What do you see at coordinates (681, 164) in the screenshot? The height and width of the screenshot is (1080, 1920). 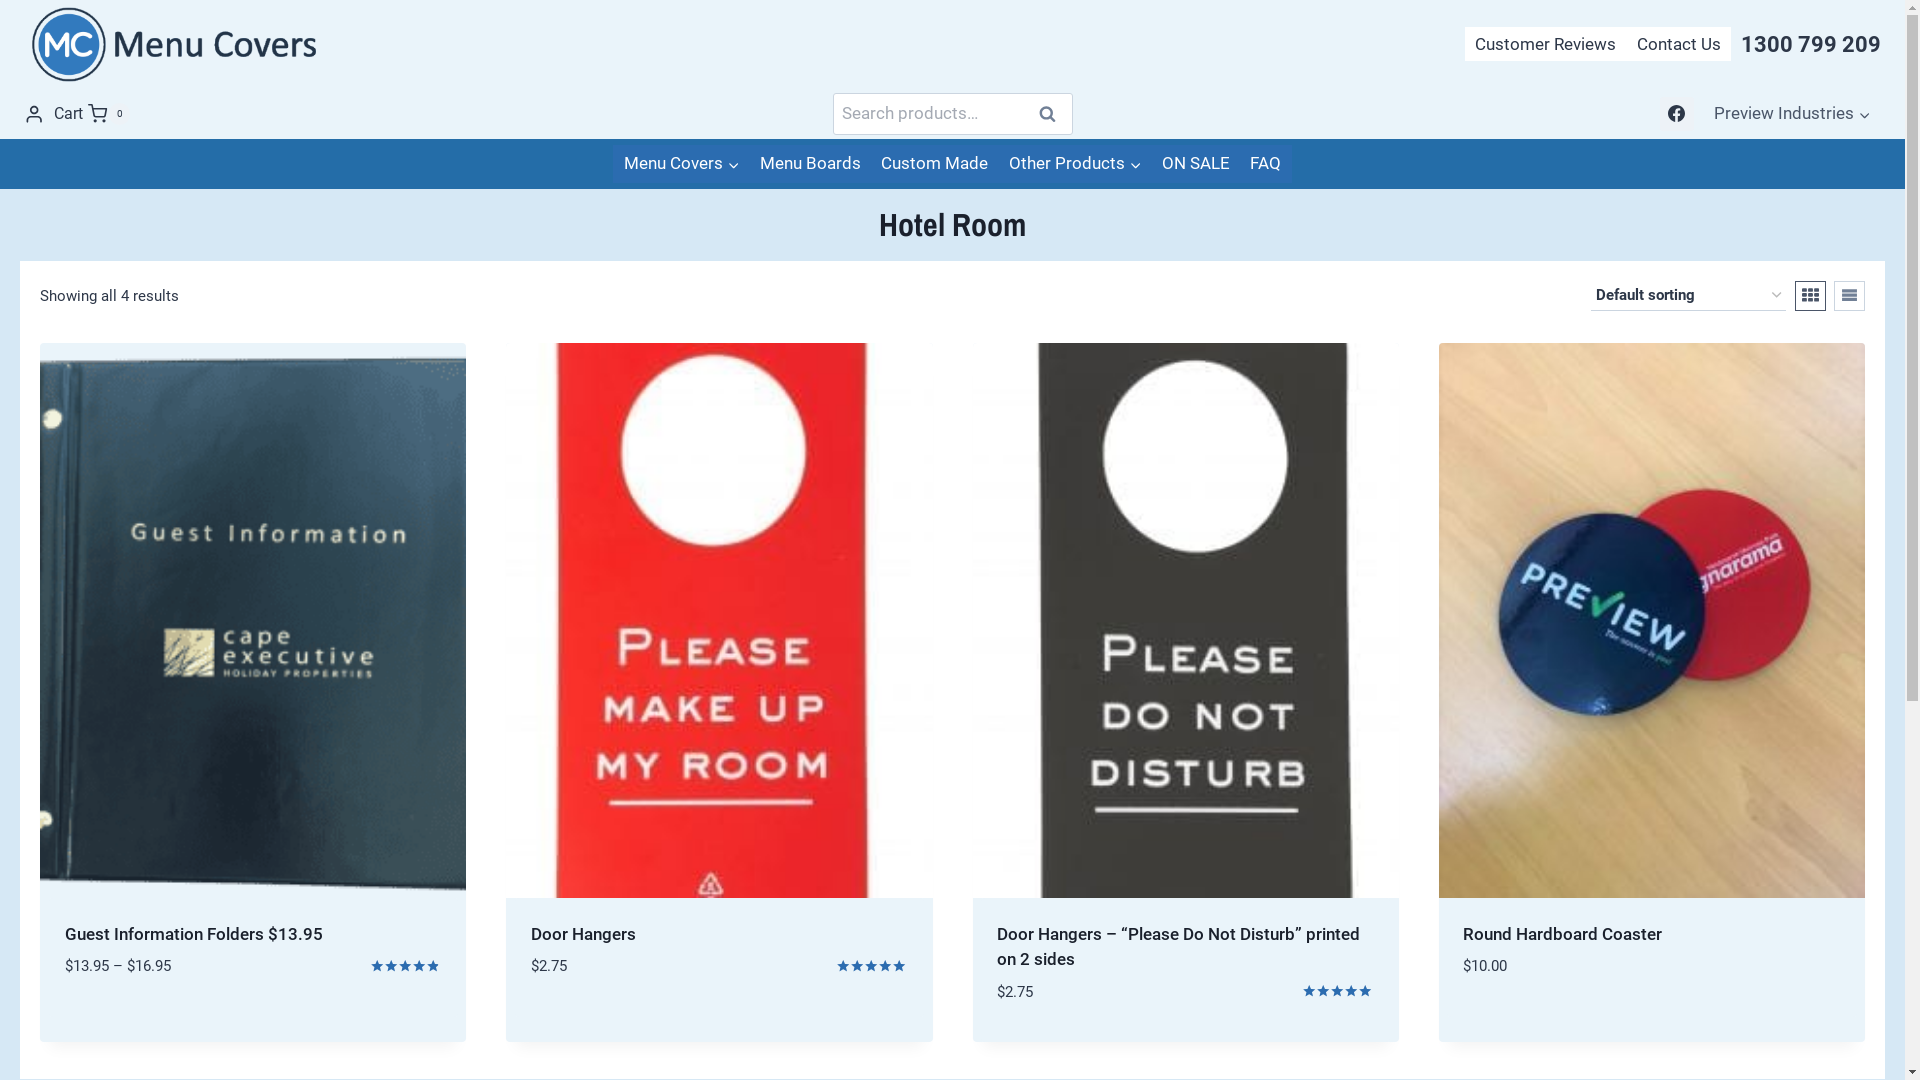 I see `Menu Covers` at bounding box center [681, 164].